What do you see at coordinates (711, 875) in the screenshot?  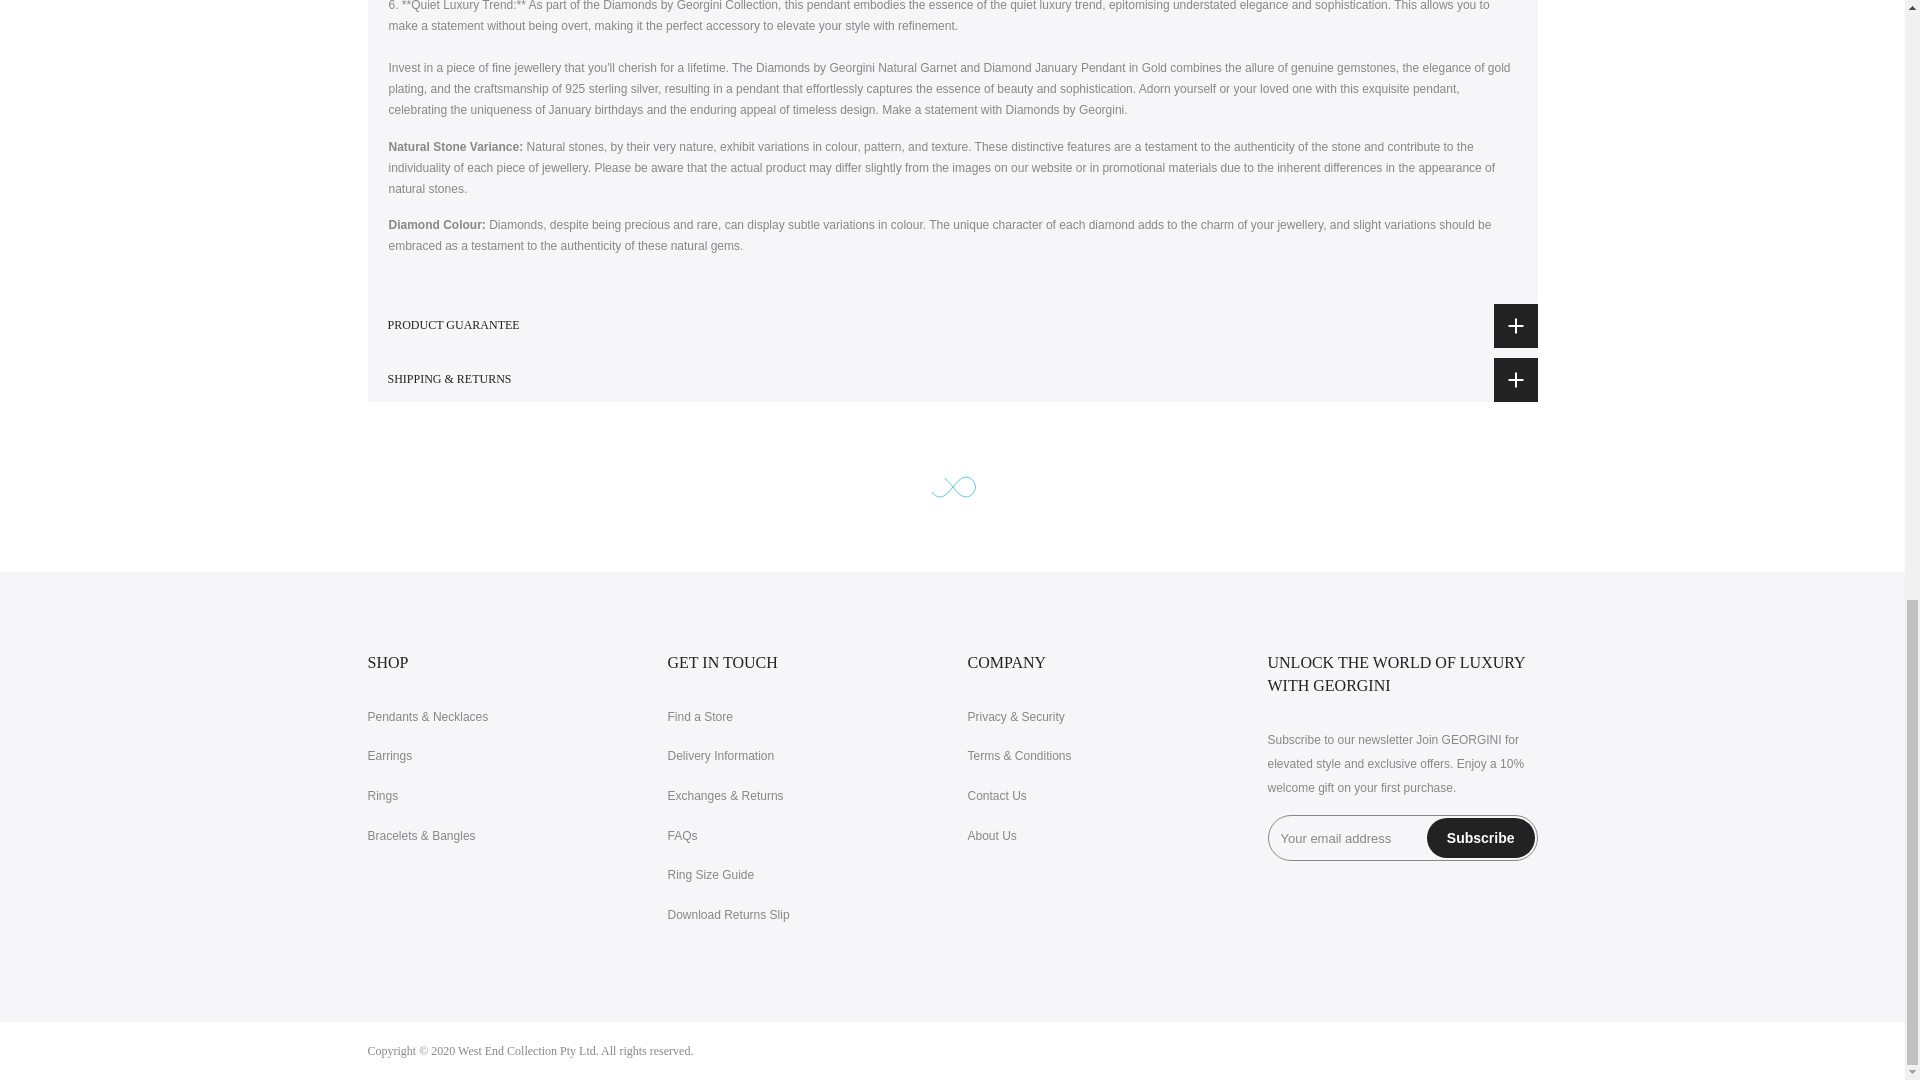 I see `RING SIZE GUIDE` at bounding box center [711, 875].